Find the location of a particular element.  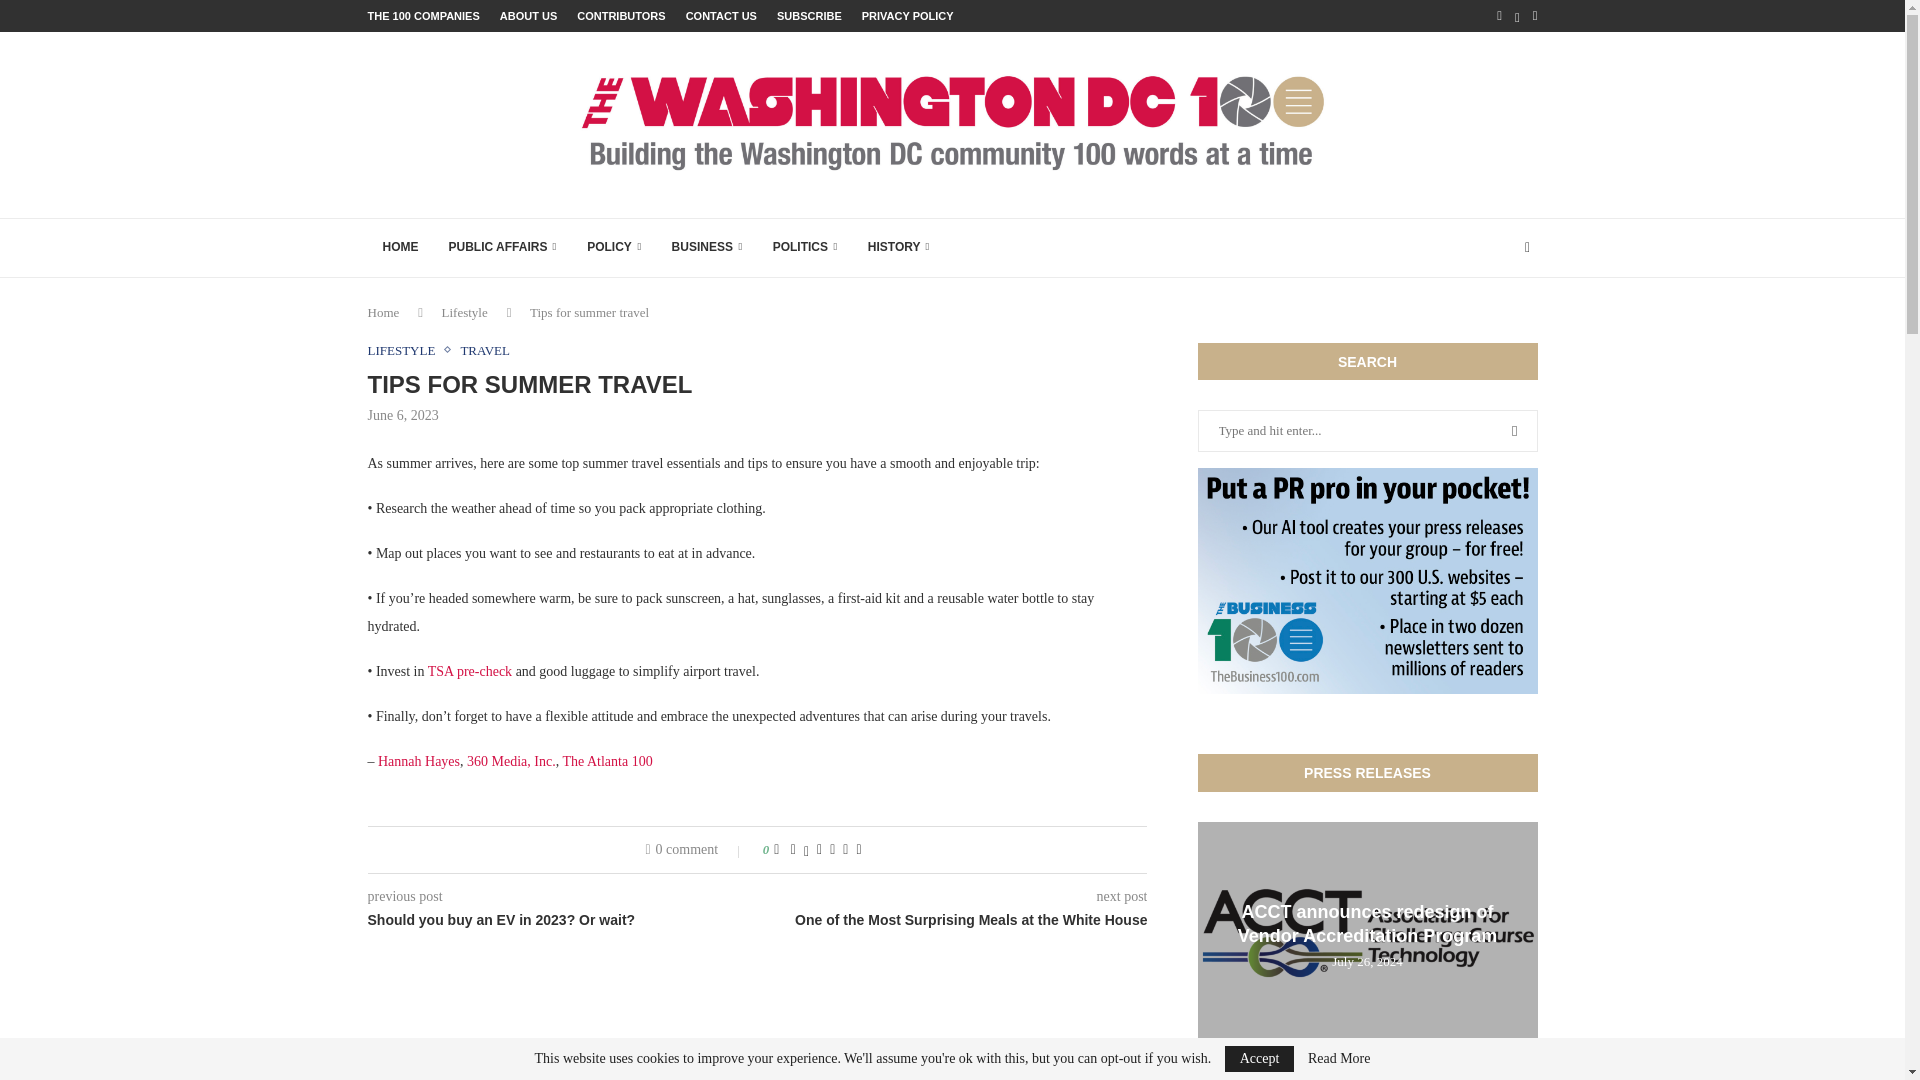

ABOUT US is located at coordinates (528, 16).